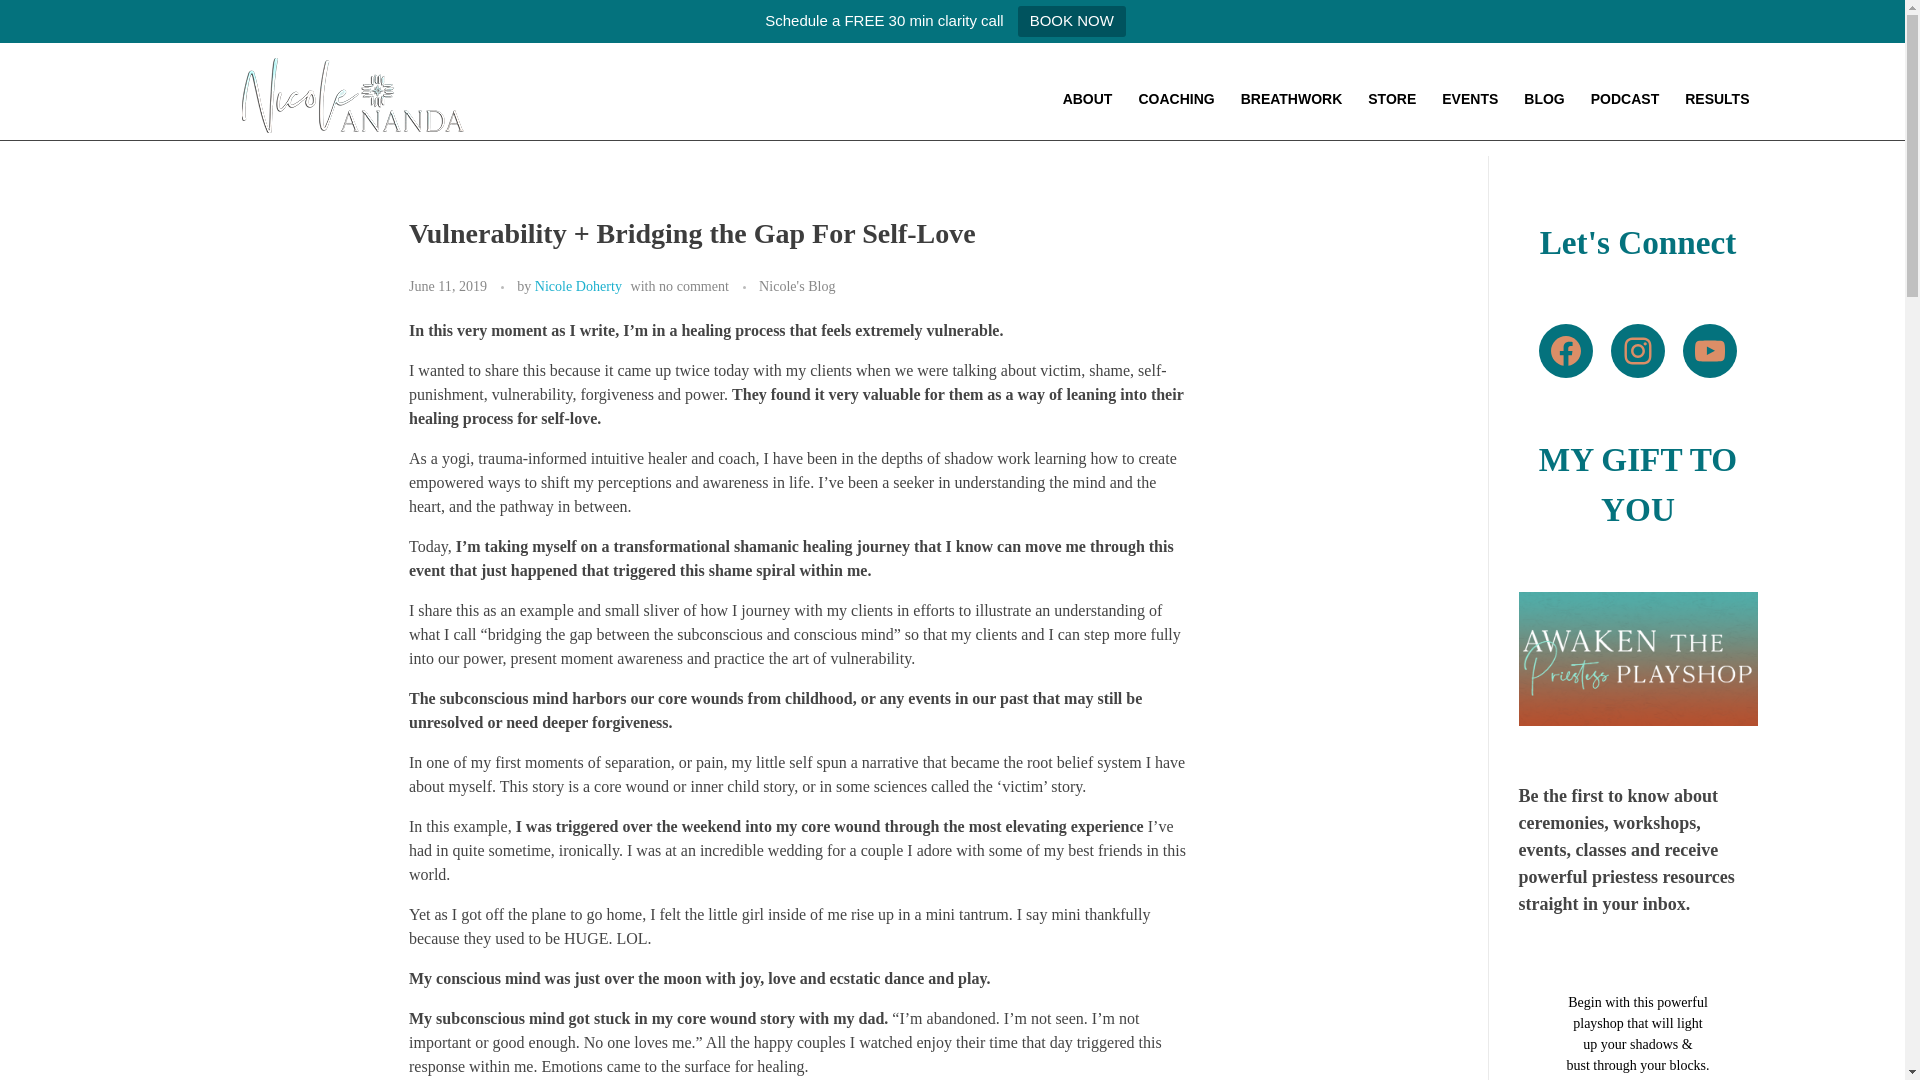 The width and height of the screenshot is (1920, 1080). Describe the element at coordinates (1176, 100) in the screenshot. I see `COACHING` at that location.